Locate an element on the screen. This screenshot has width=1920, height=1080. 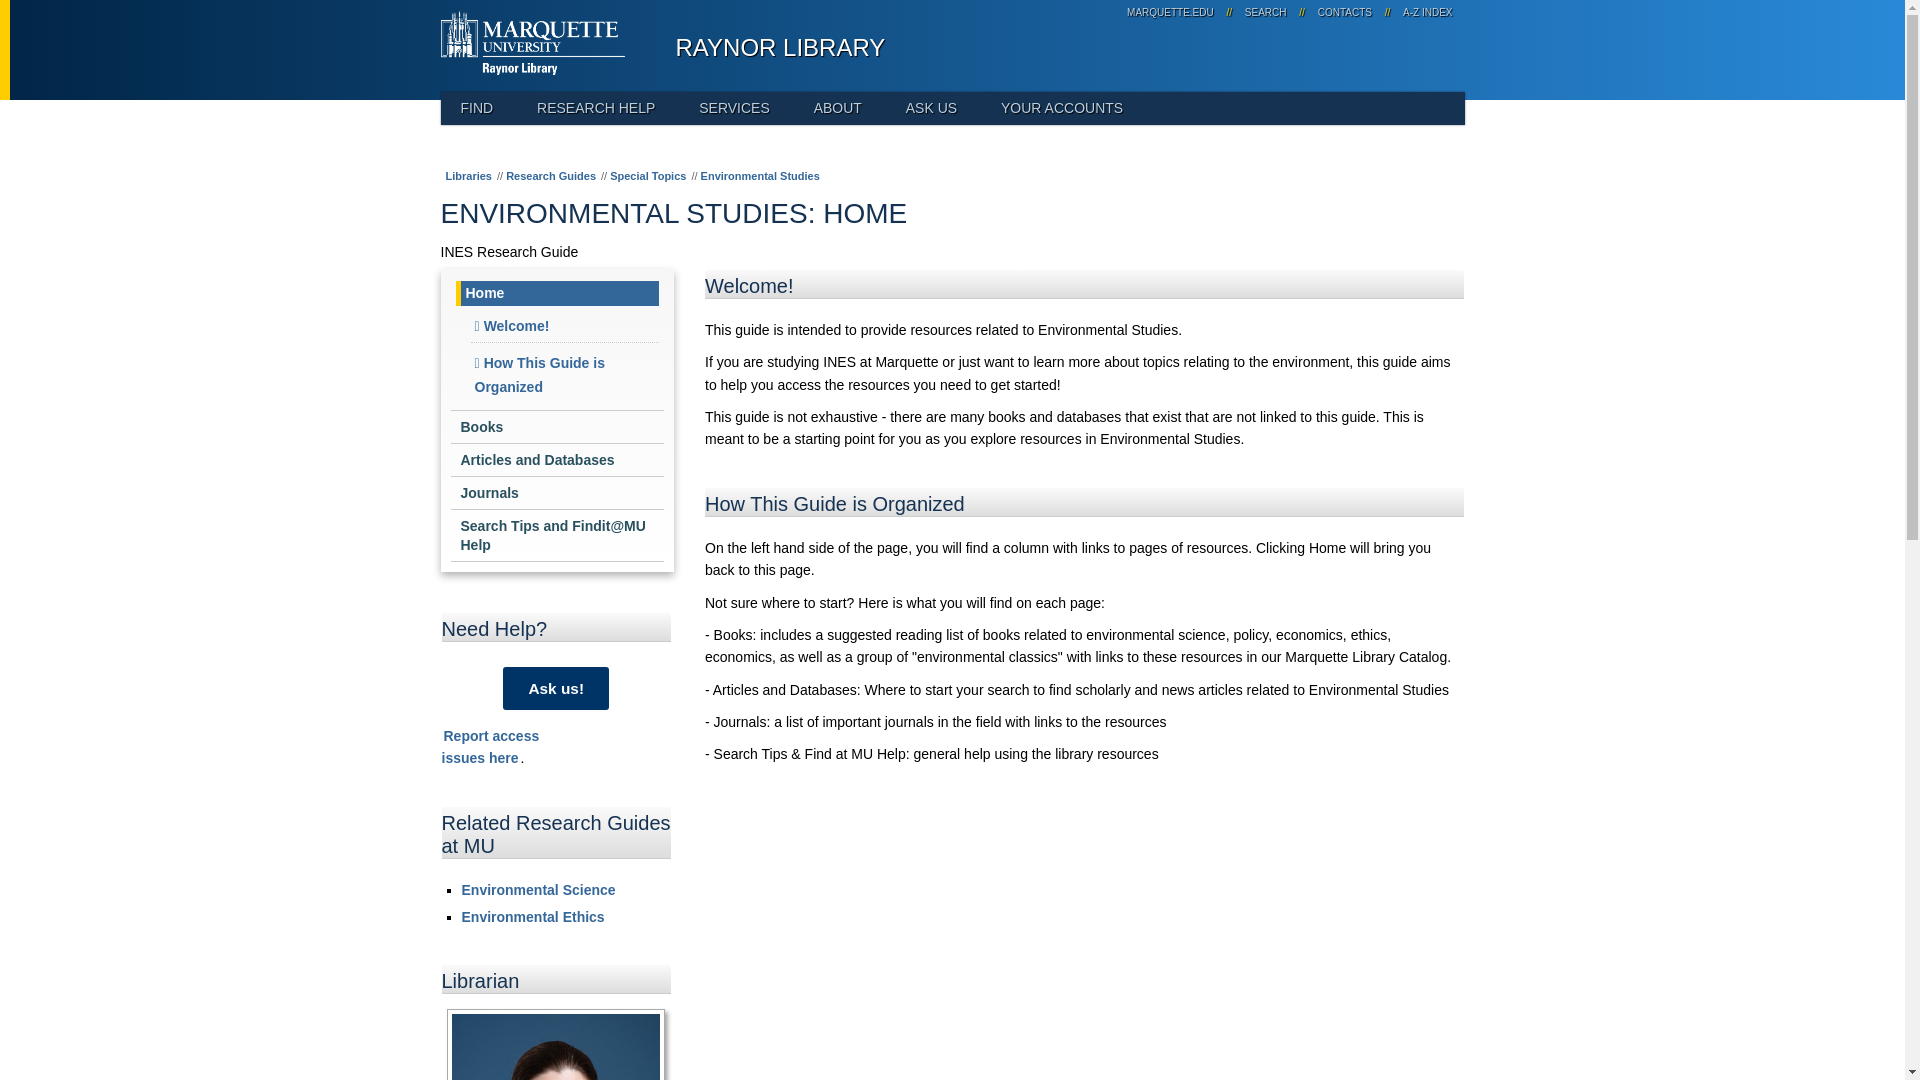
CONTACTS is located at coordinates (564, 326).